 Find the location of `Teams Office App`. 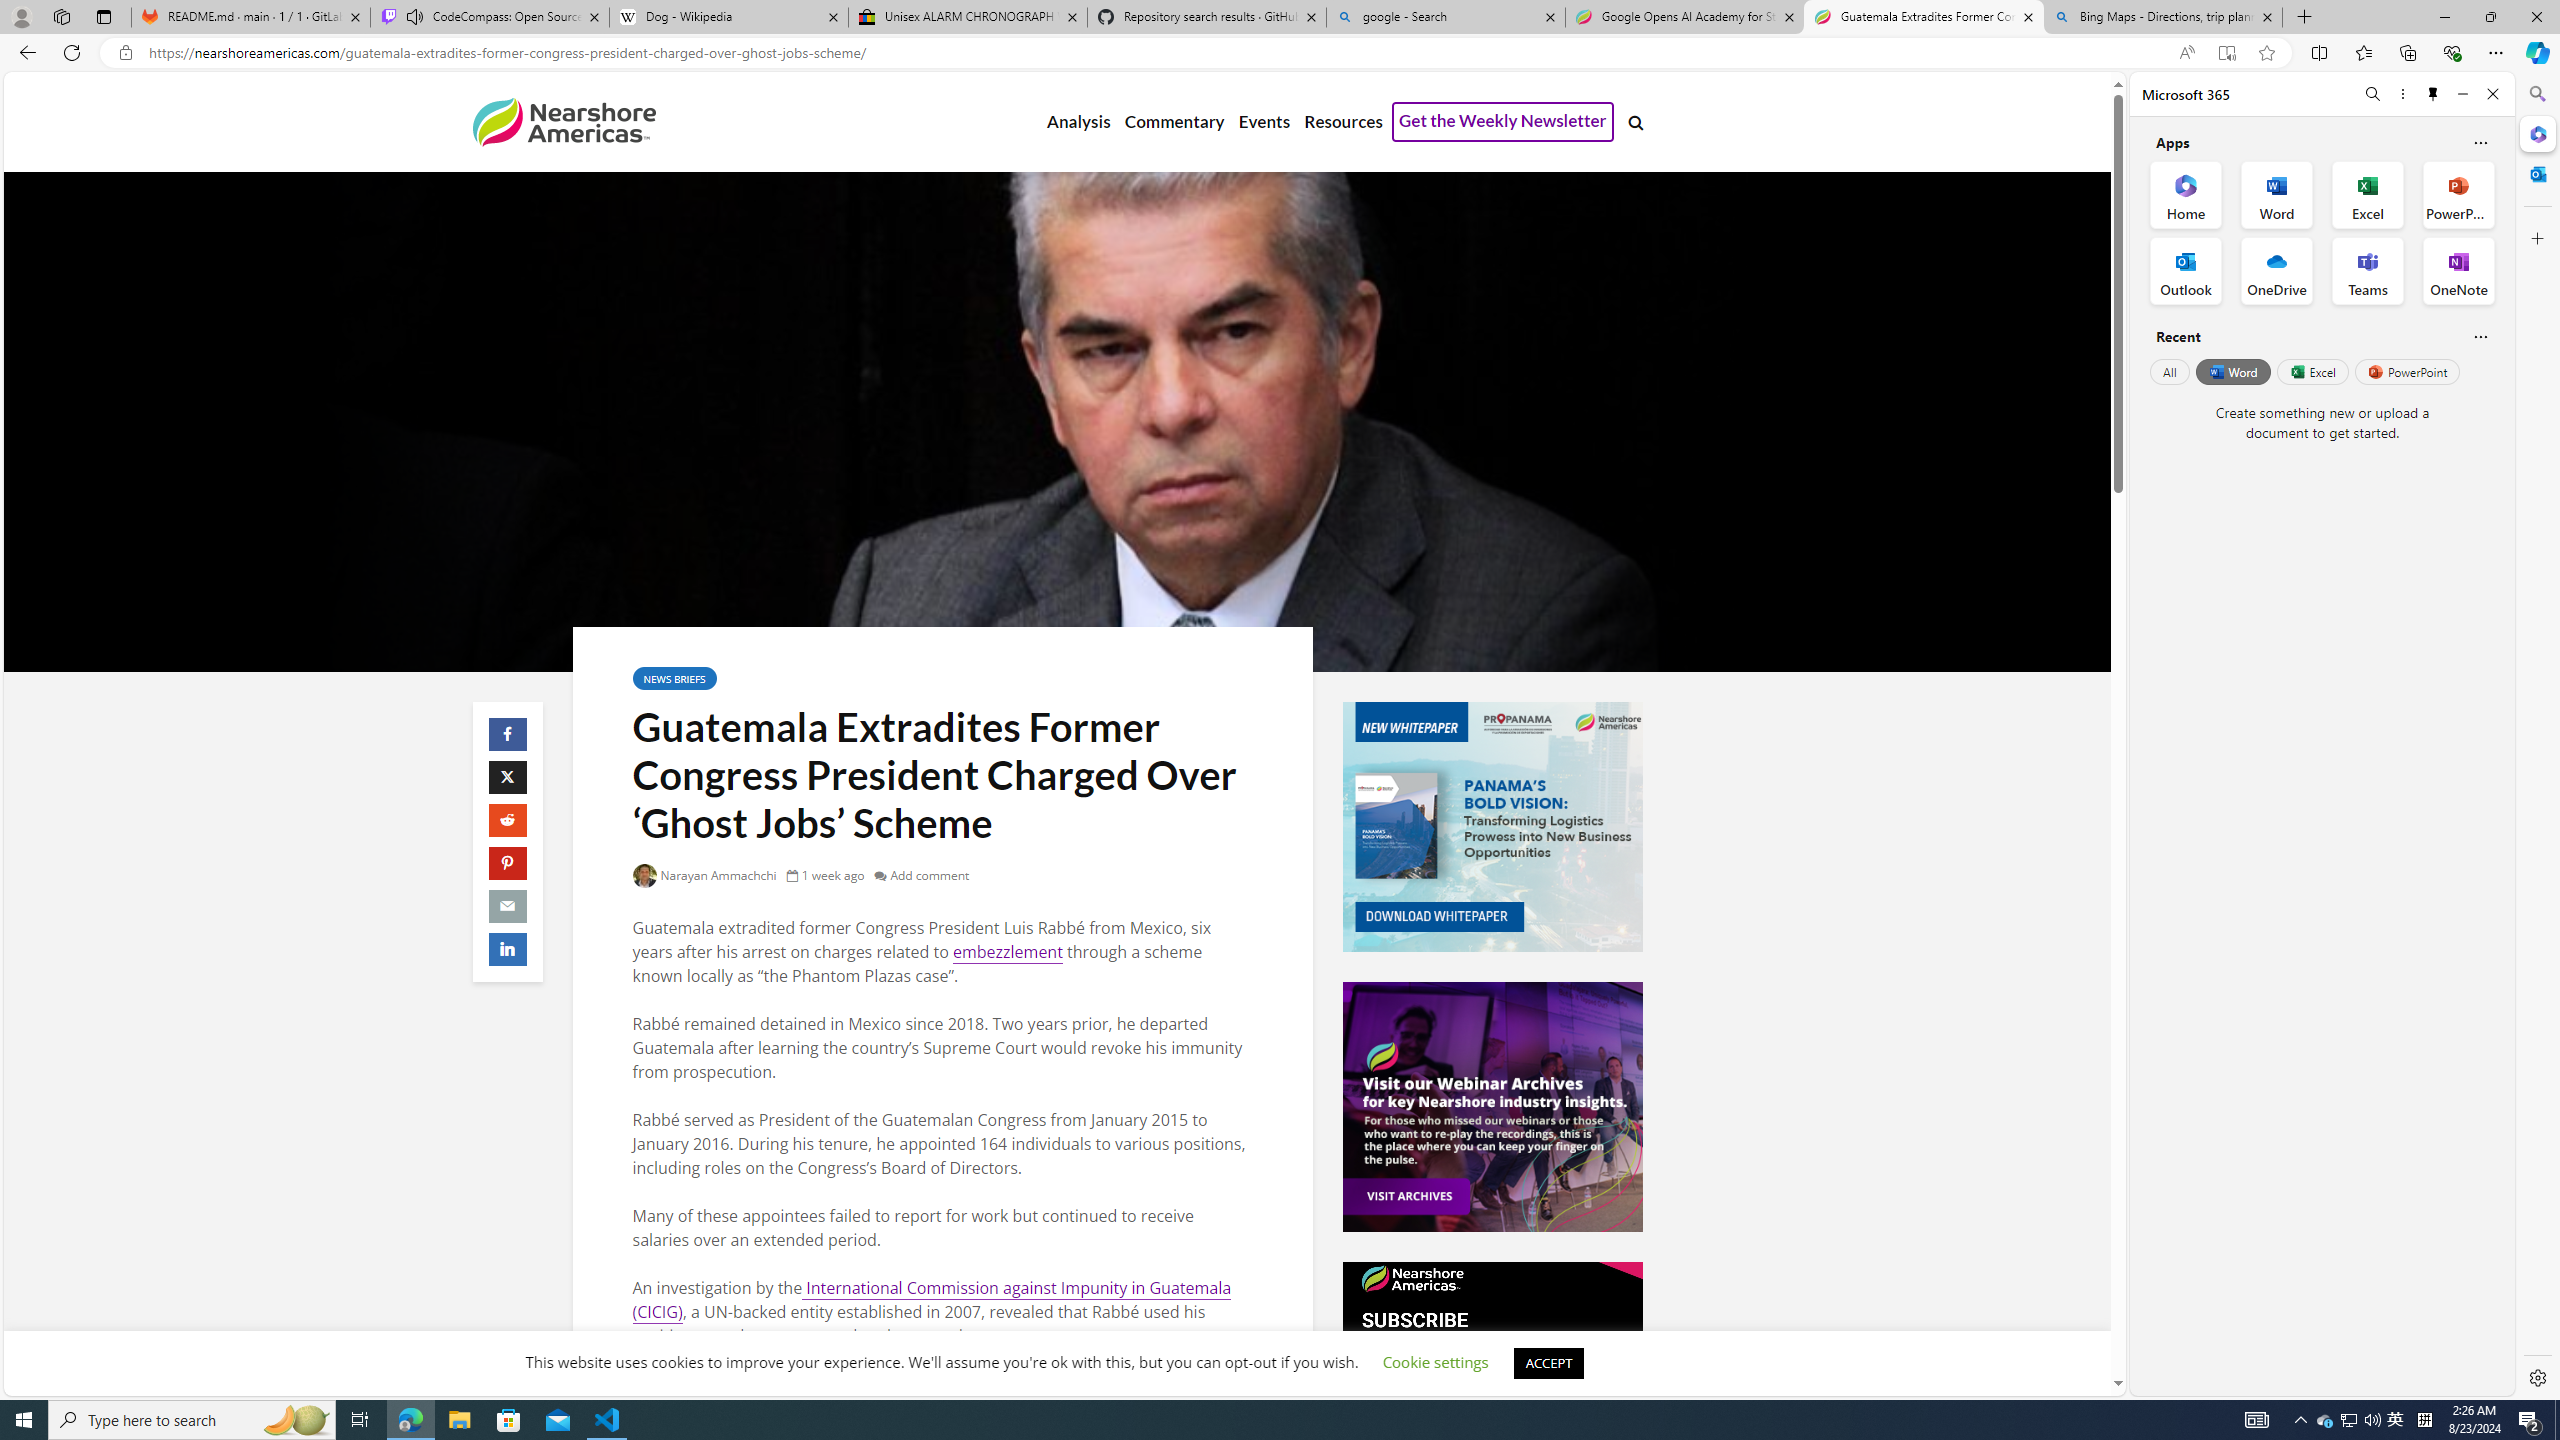

Teams Office App is located at coordinates (2368, 271).